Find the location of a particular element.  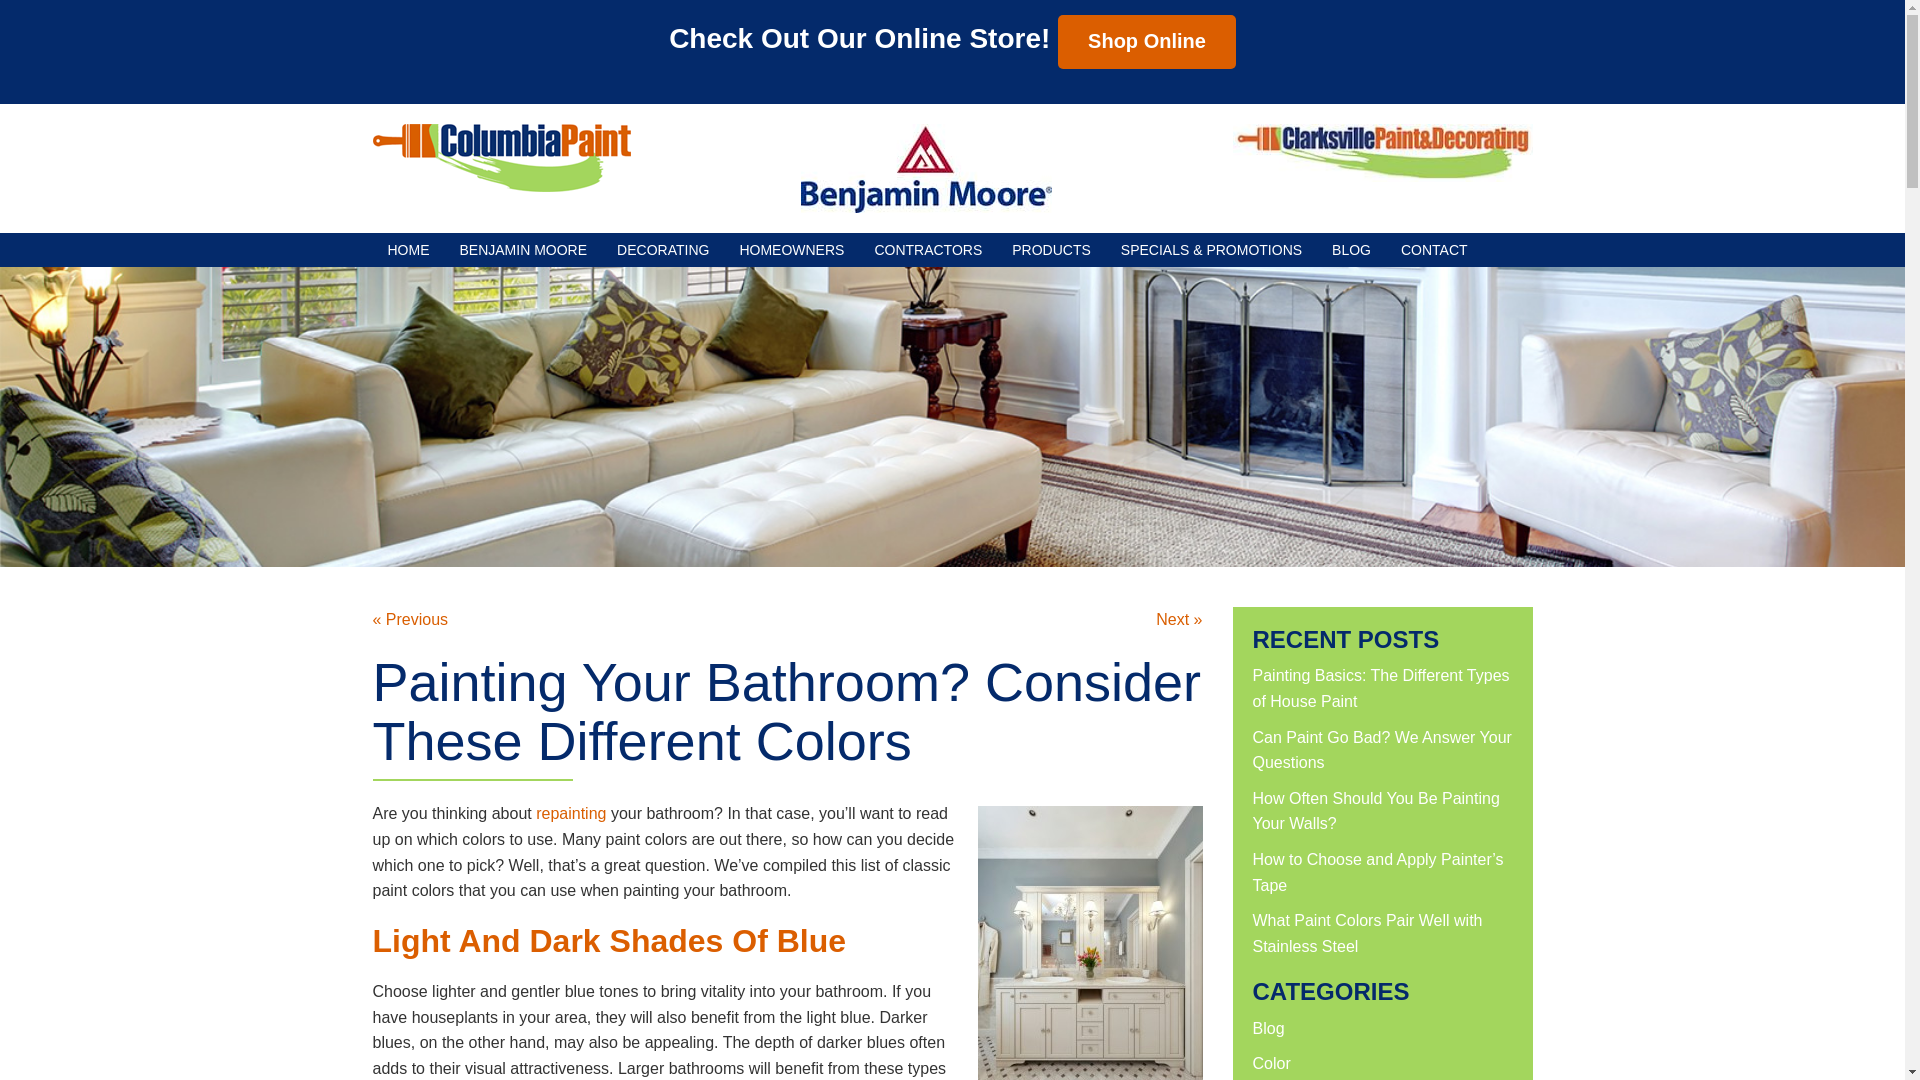

CONTACT is located at coordinates (1434, 250).